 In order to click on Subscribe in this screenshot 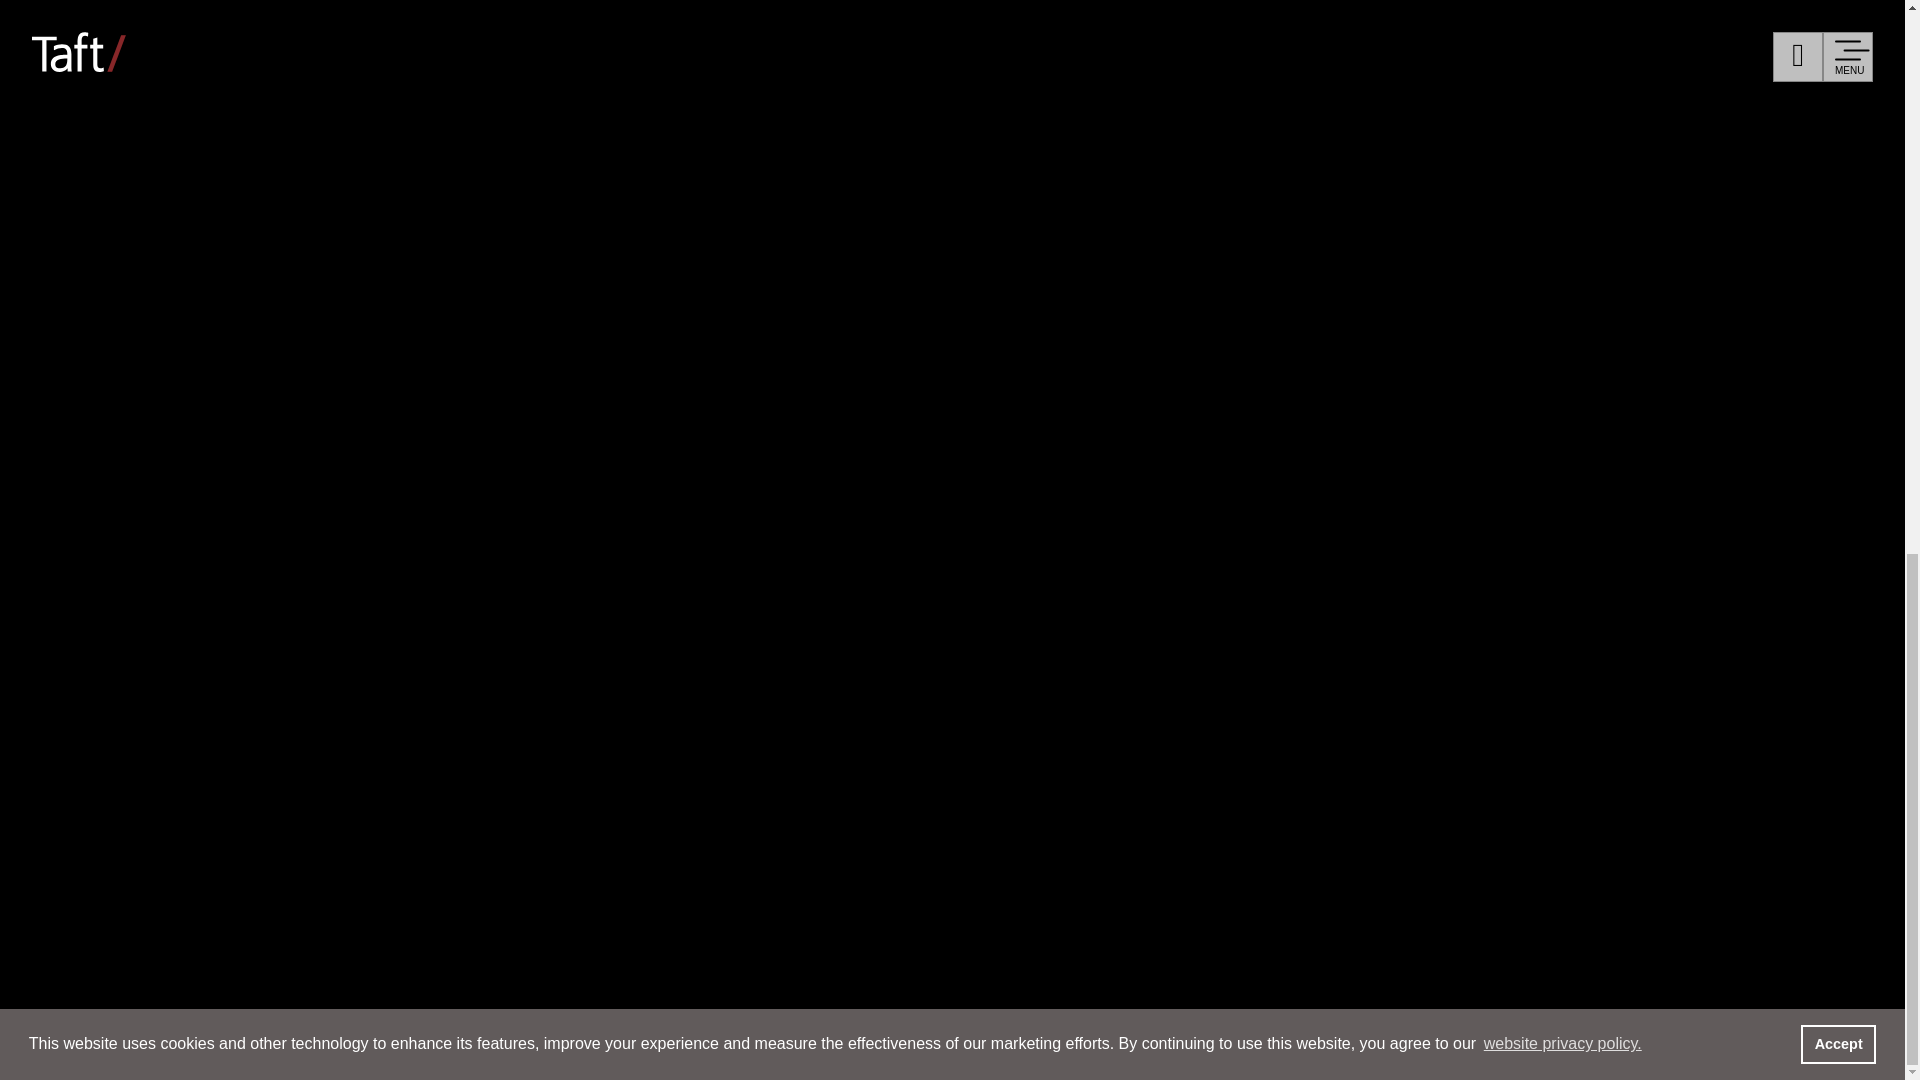, I will do `click(1220, 746)`.